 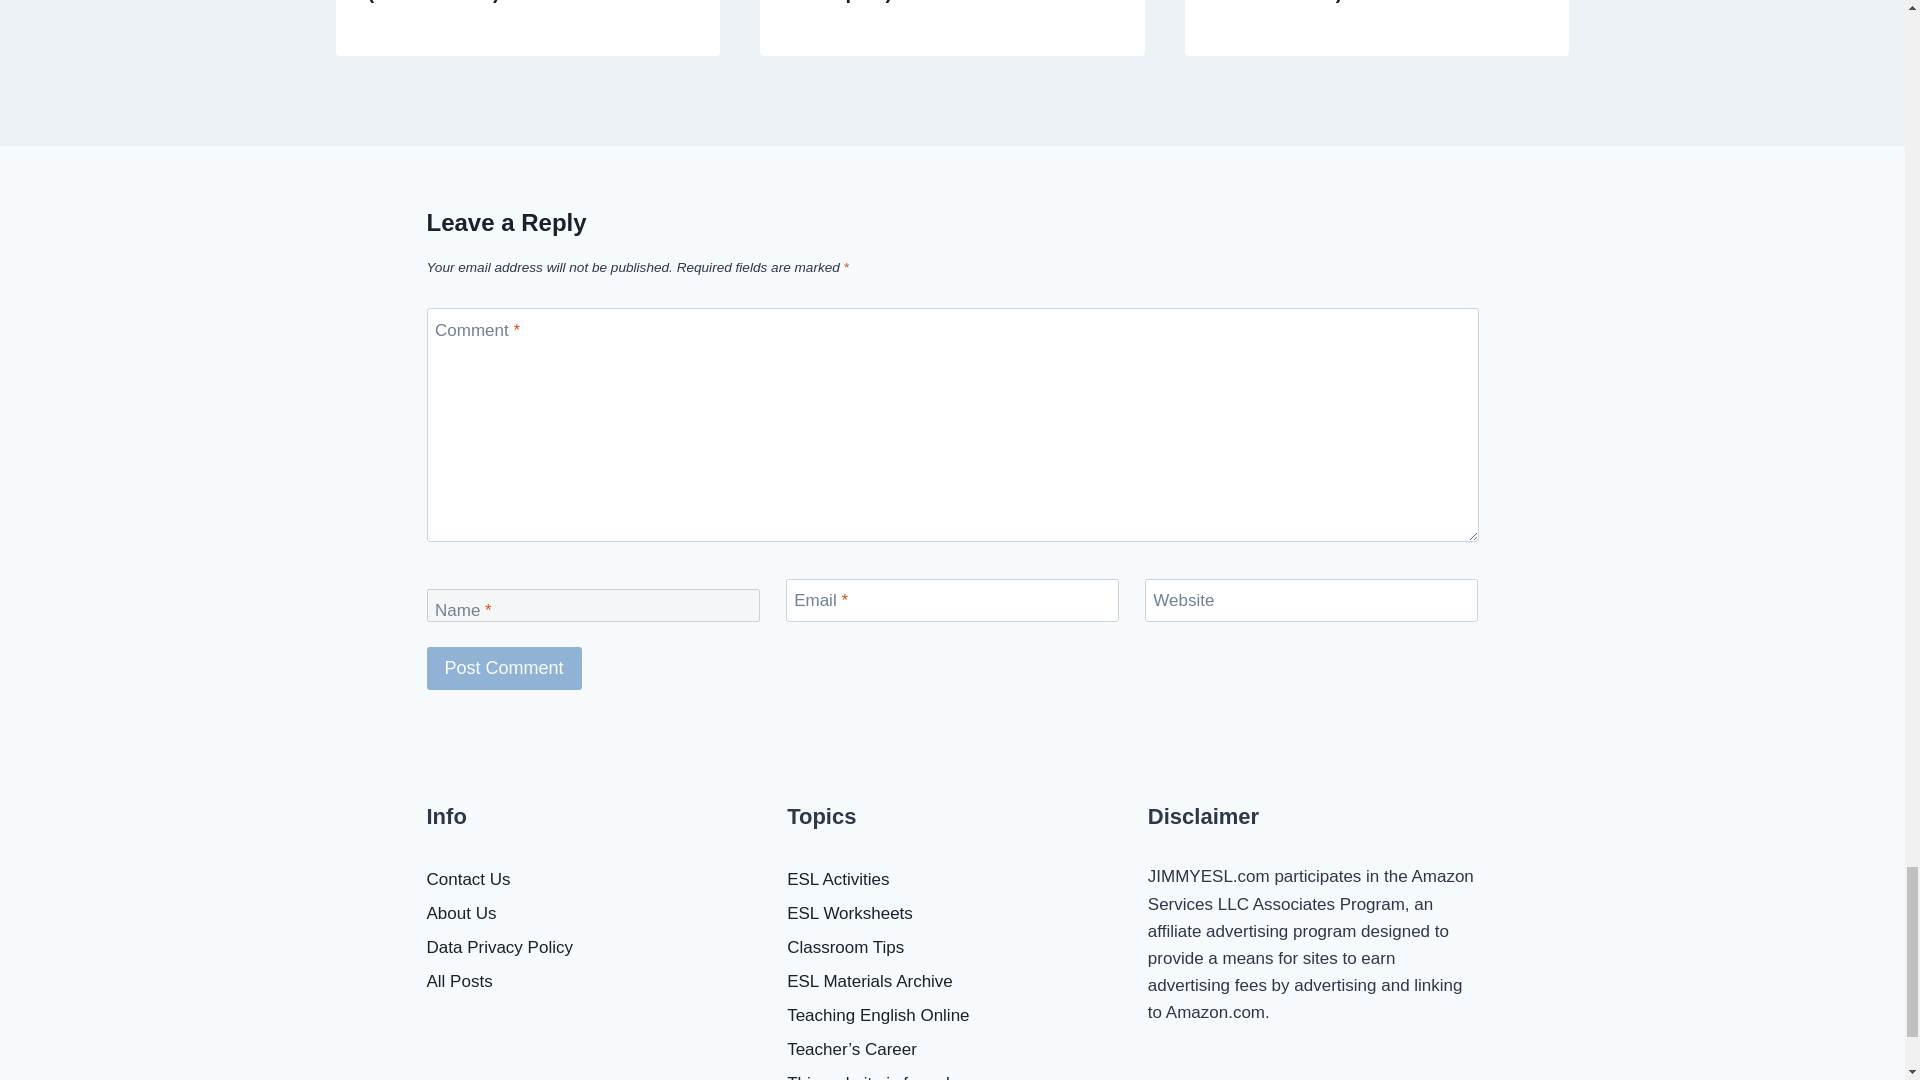 I want to click on About Us, so click(x=591, y=914).